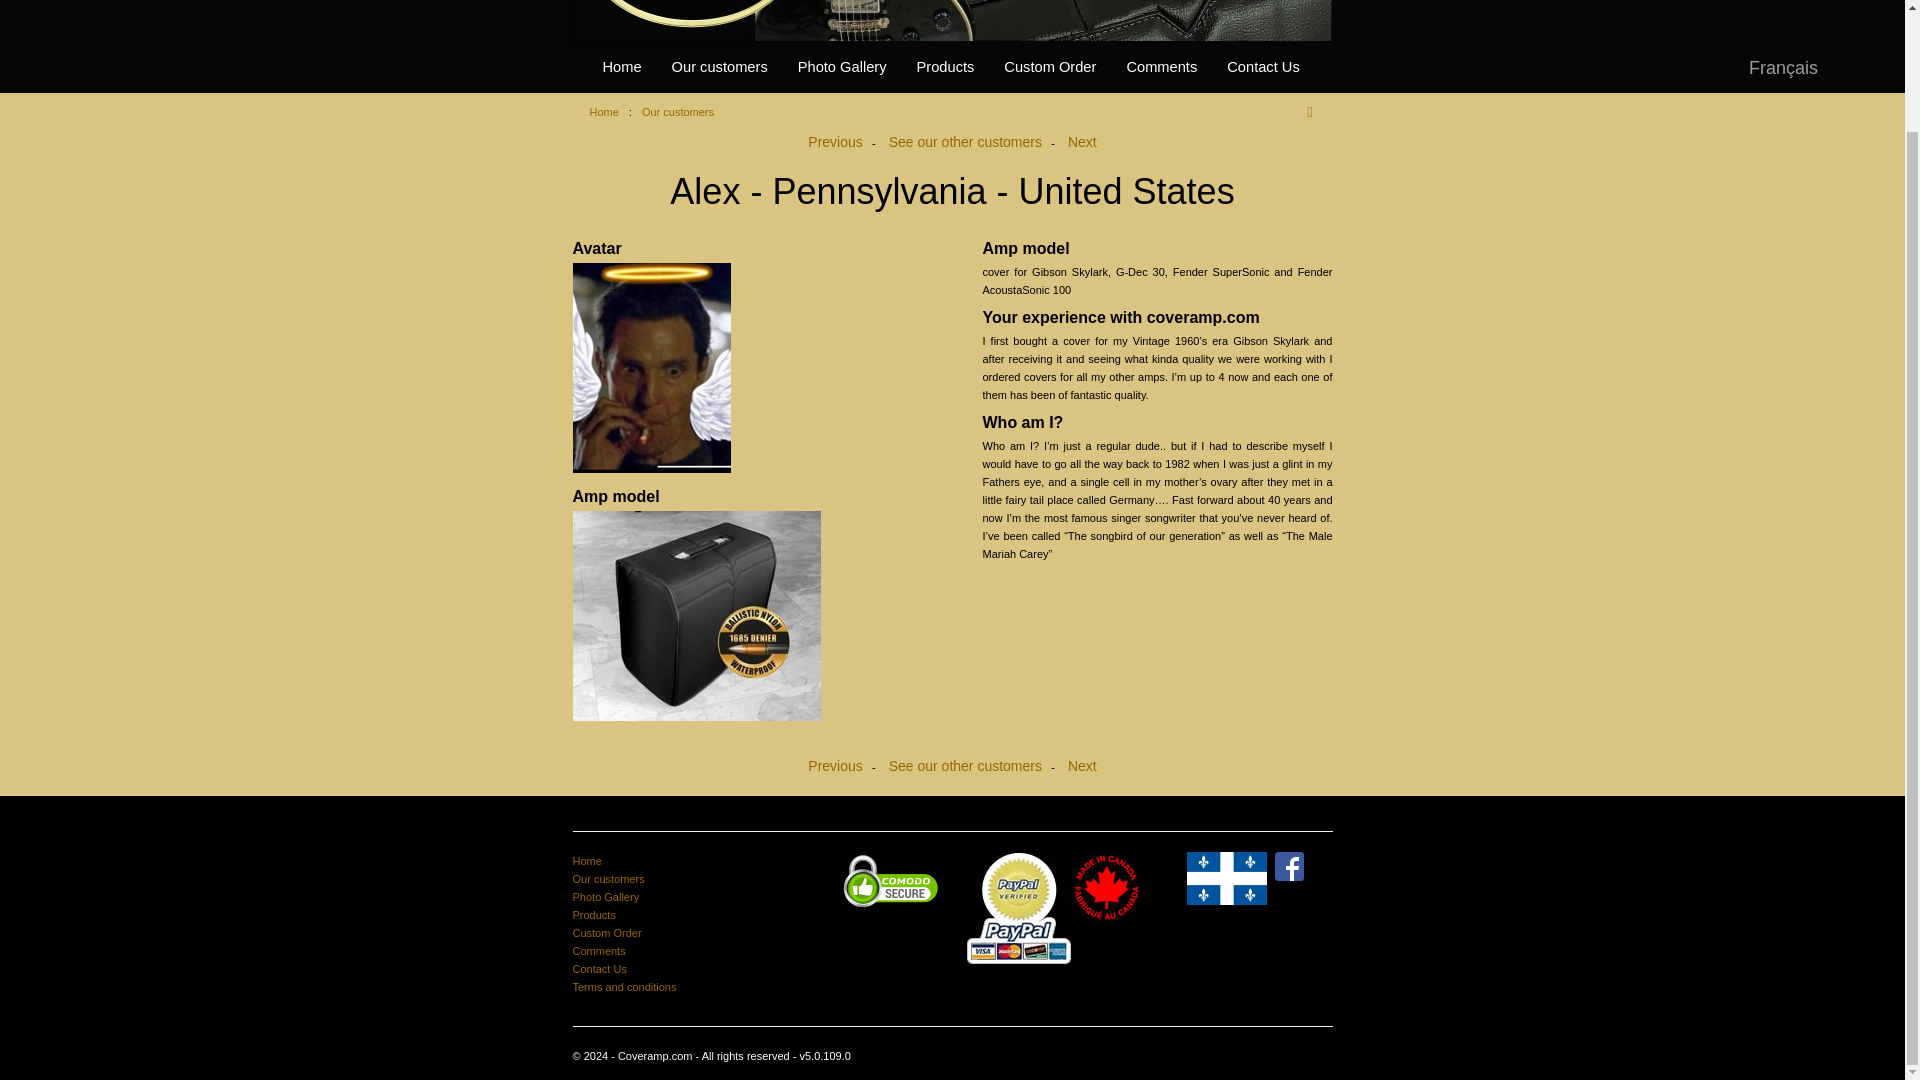 The width and height of the screenshot is (1920, 1080). Describe the element at coordinates (1050, 66) in the screenshot. I see `Custom Order` at that location.